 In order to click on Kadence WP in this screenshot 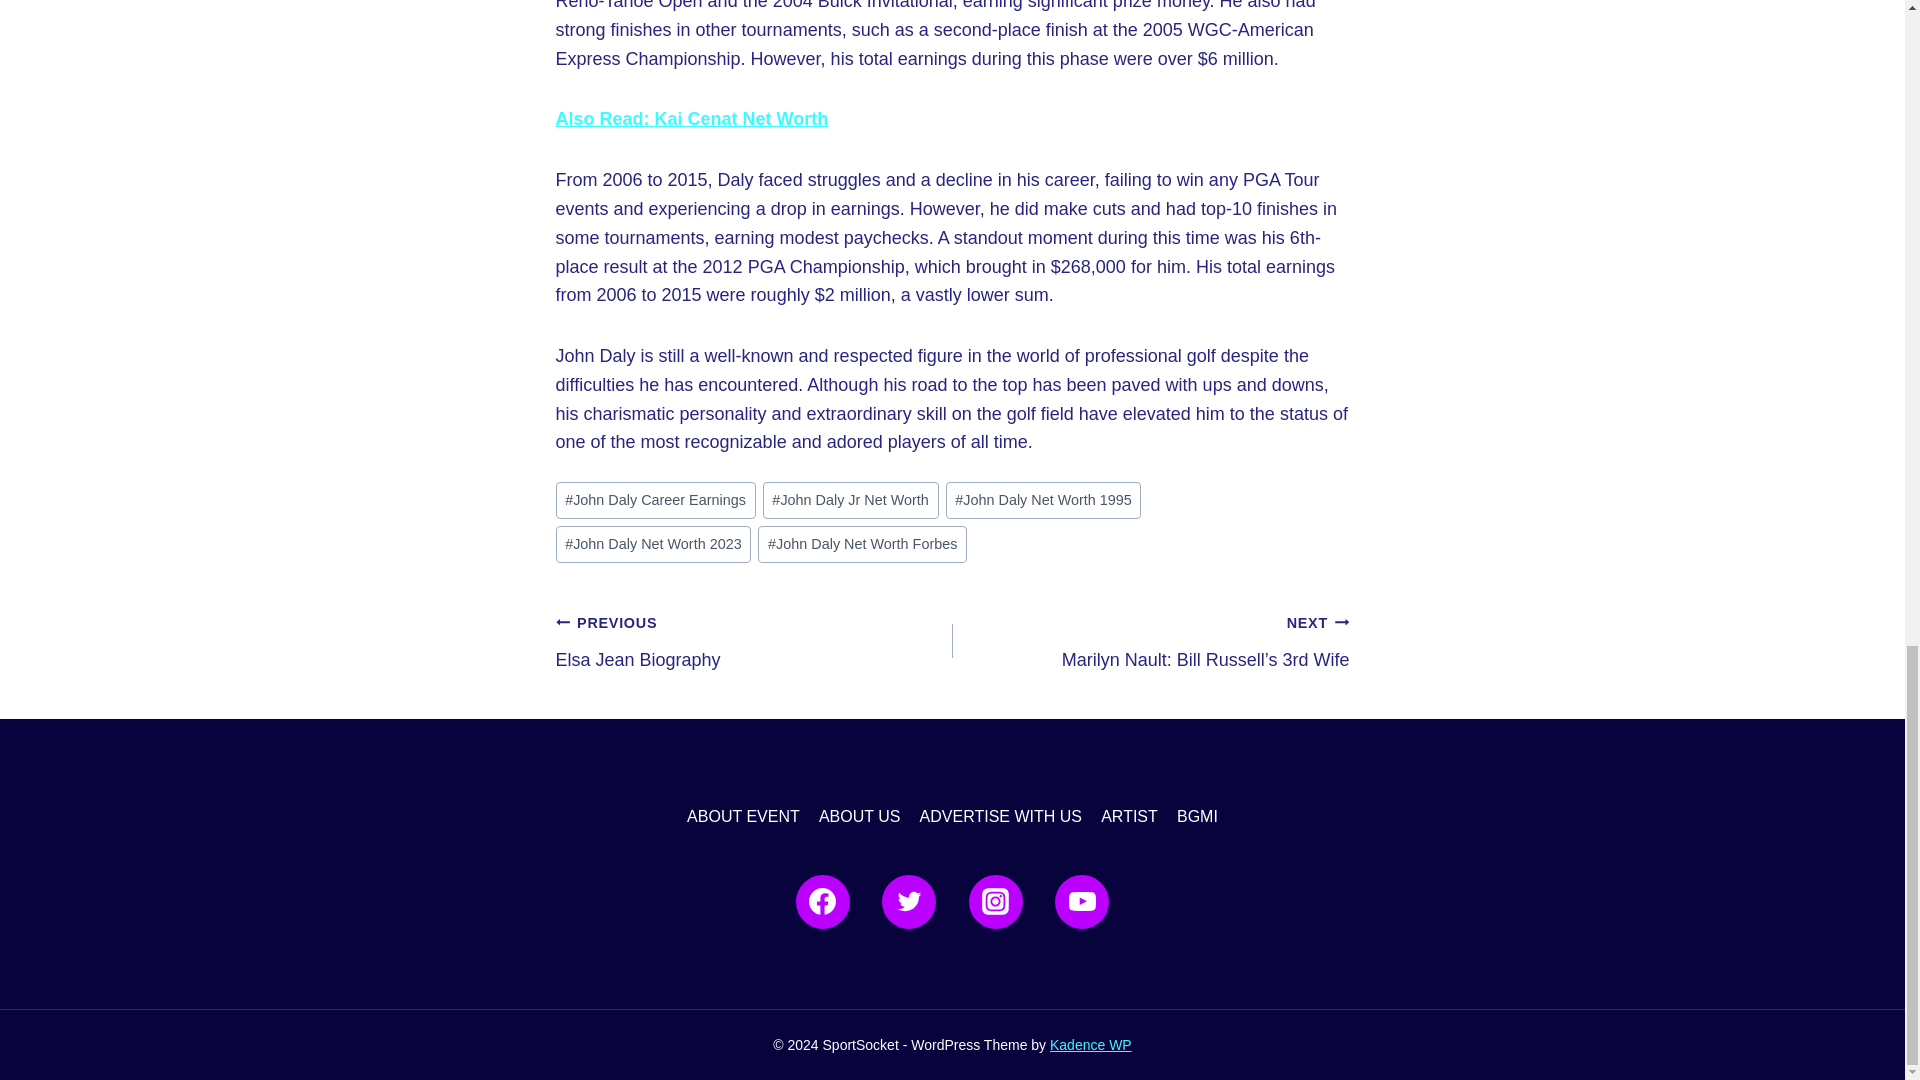, I will do `click(1091, 1044)`.